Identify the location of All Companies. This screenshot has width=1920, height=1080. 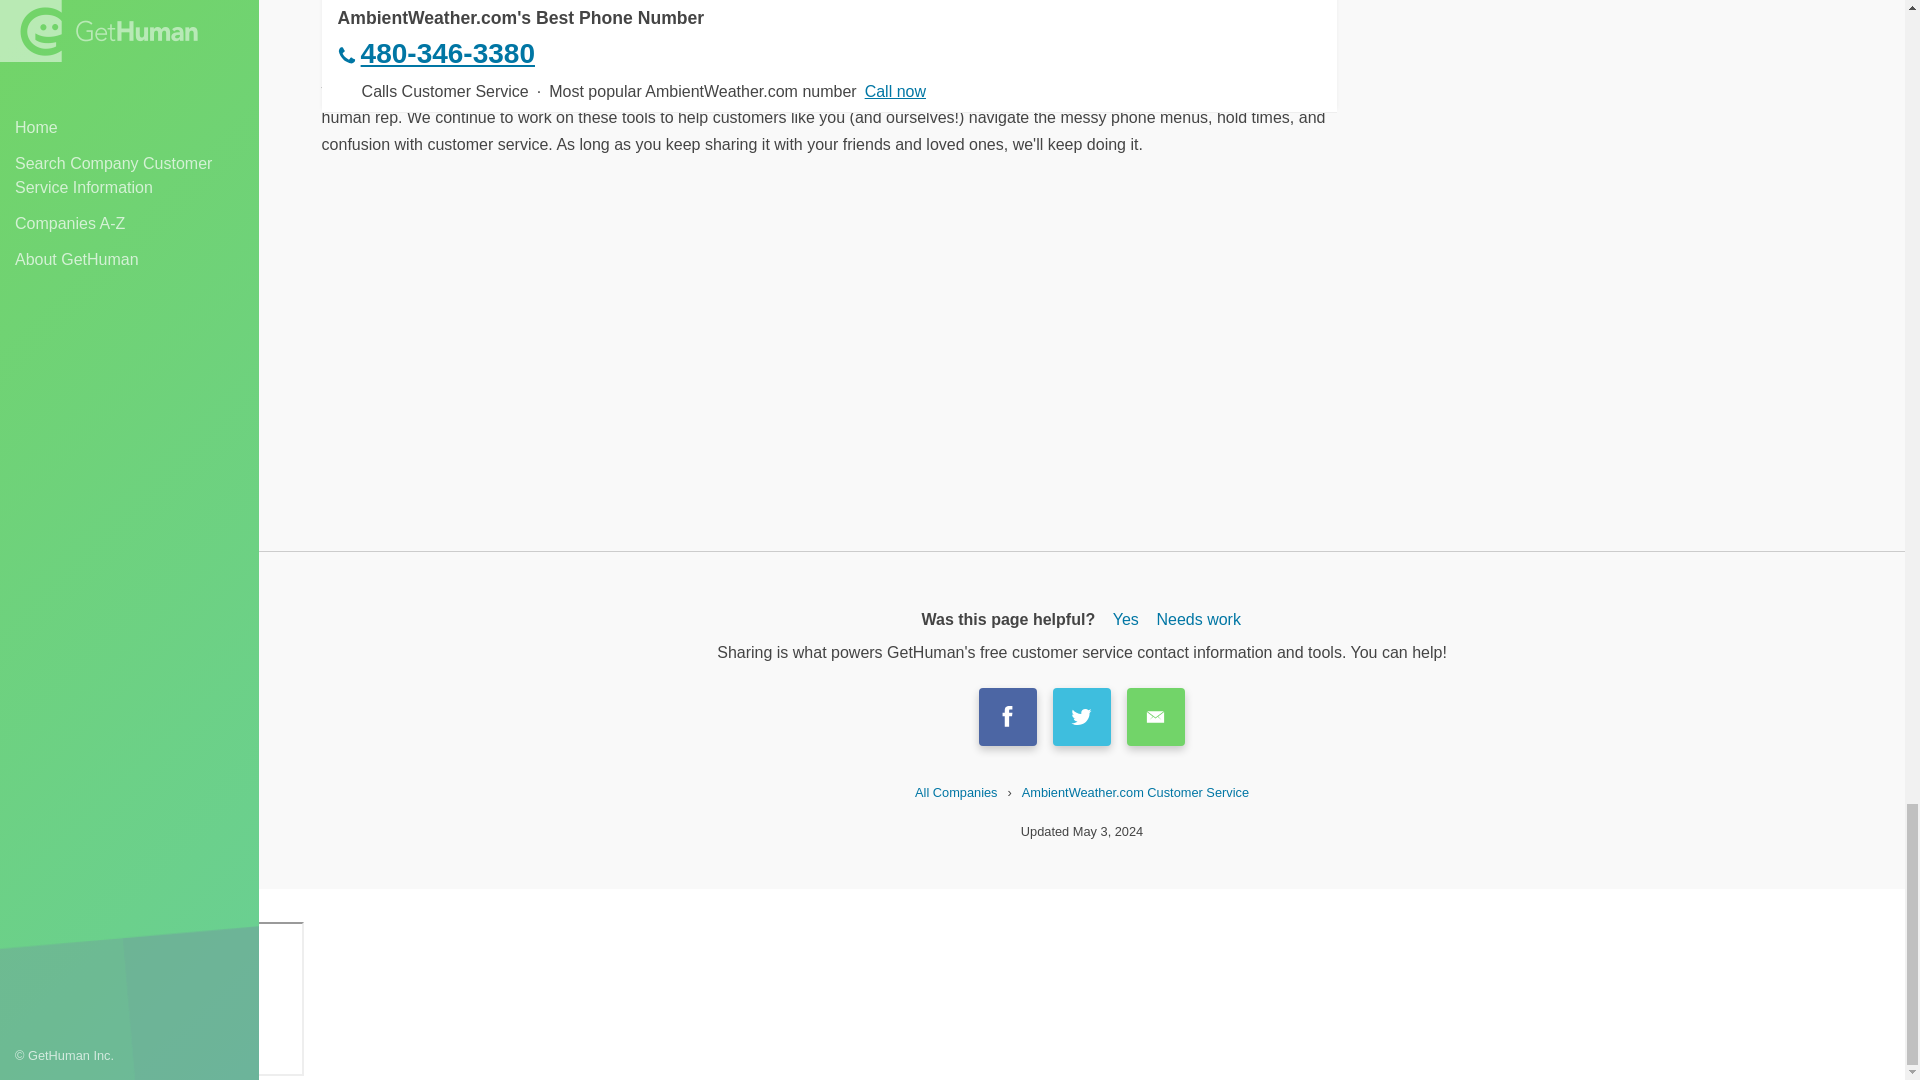
(956, 792).